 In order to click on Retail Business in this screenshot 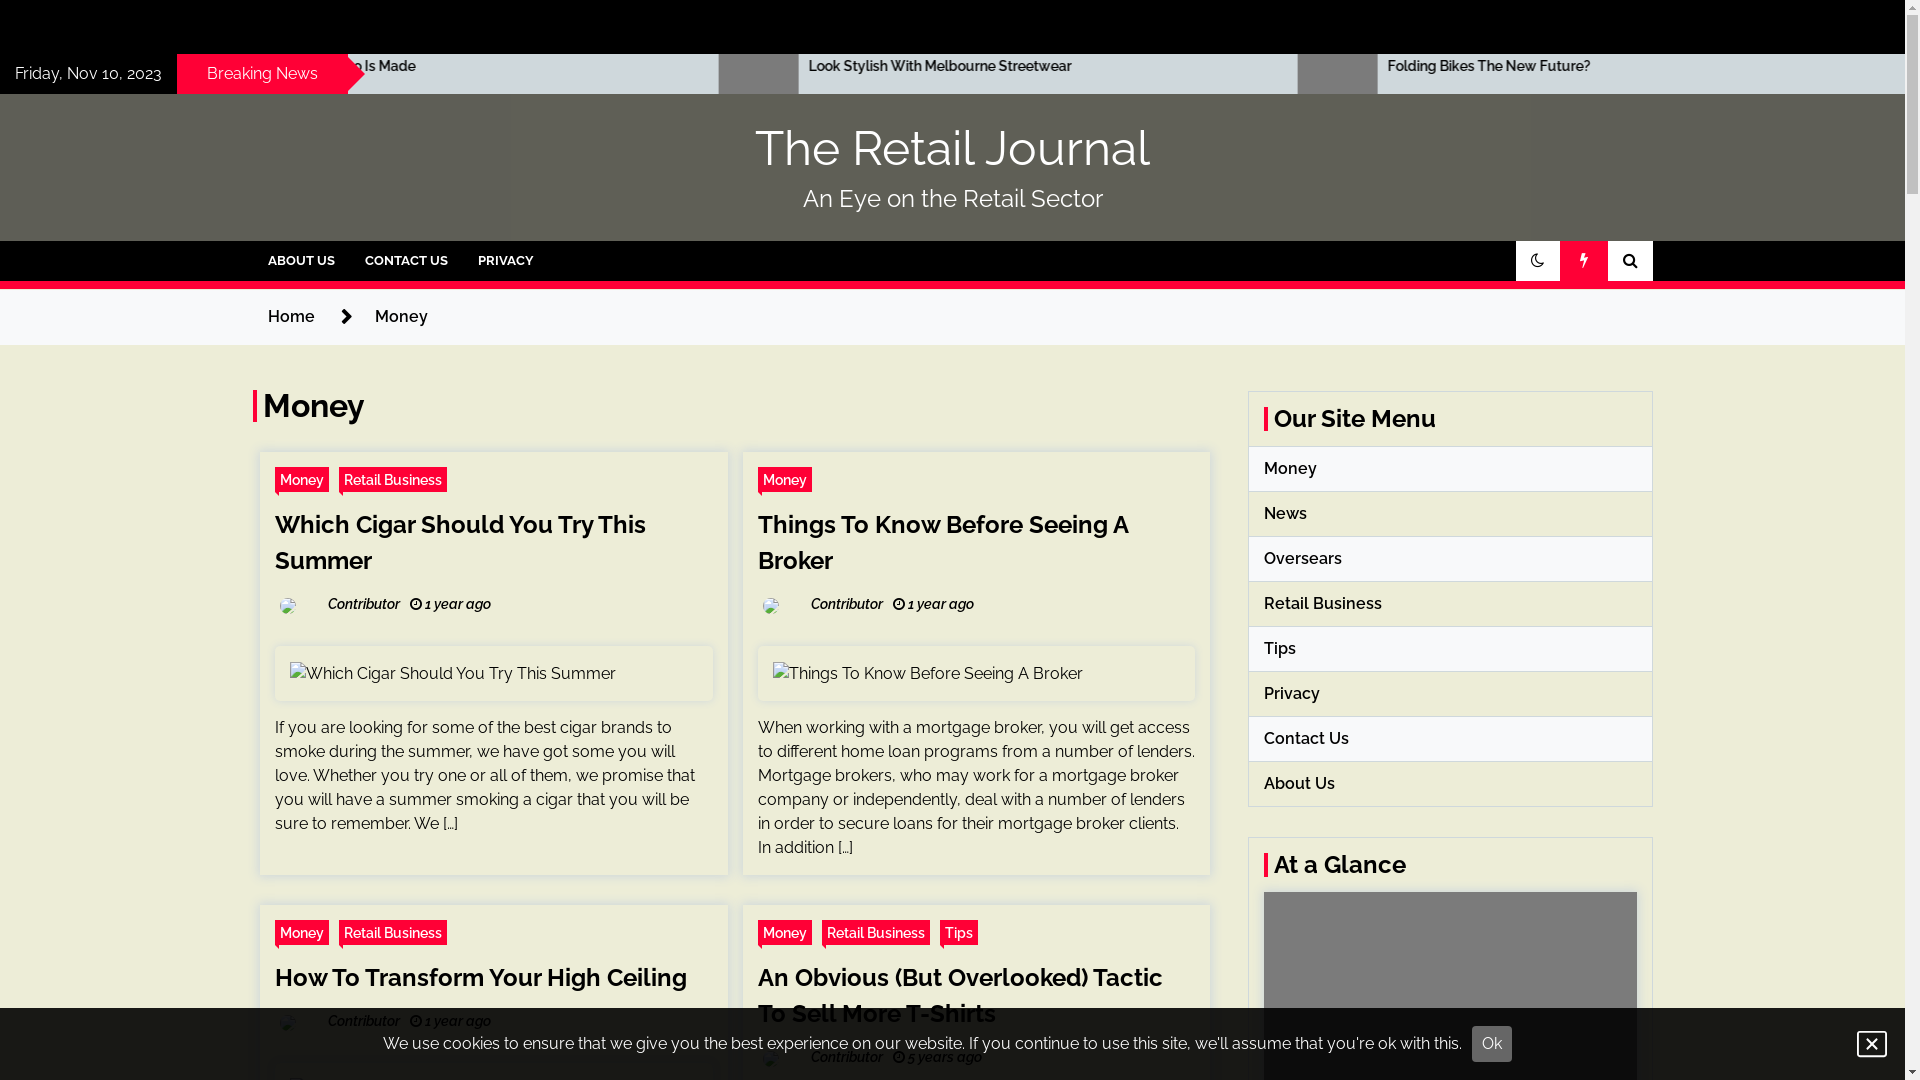, I will do `click(393, 480)`.